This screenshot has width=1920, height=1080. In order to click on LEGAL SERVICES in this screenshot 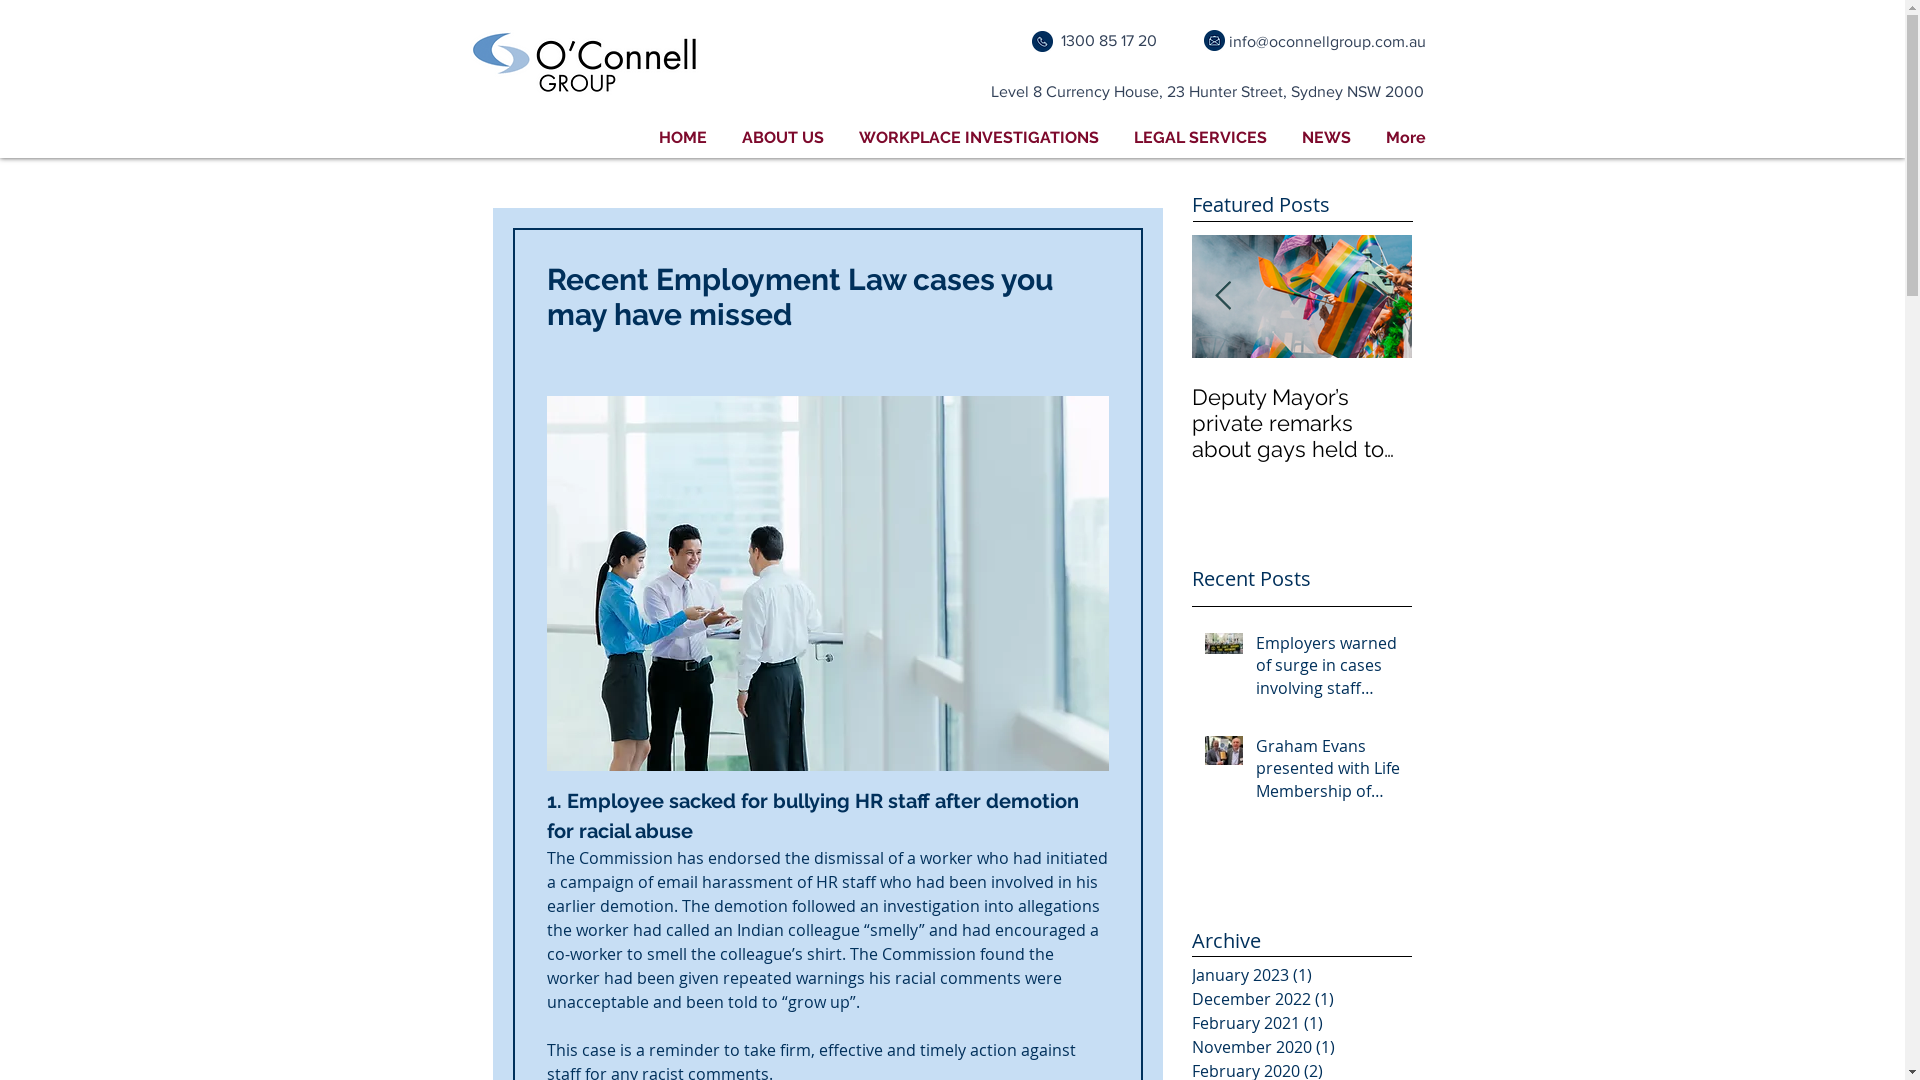, I will do `click(1200, 138)`.